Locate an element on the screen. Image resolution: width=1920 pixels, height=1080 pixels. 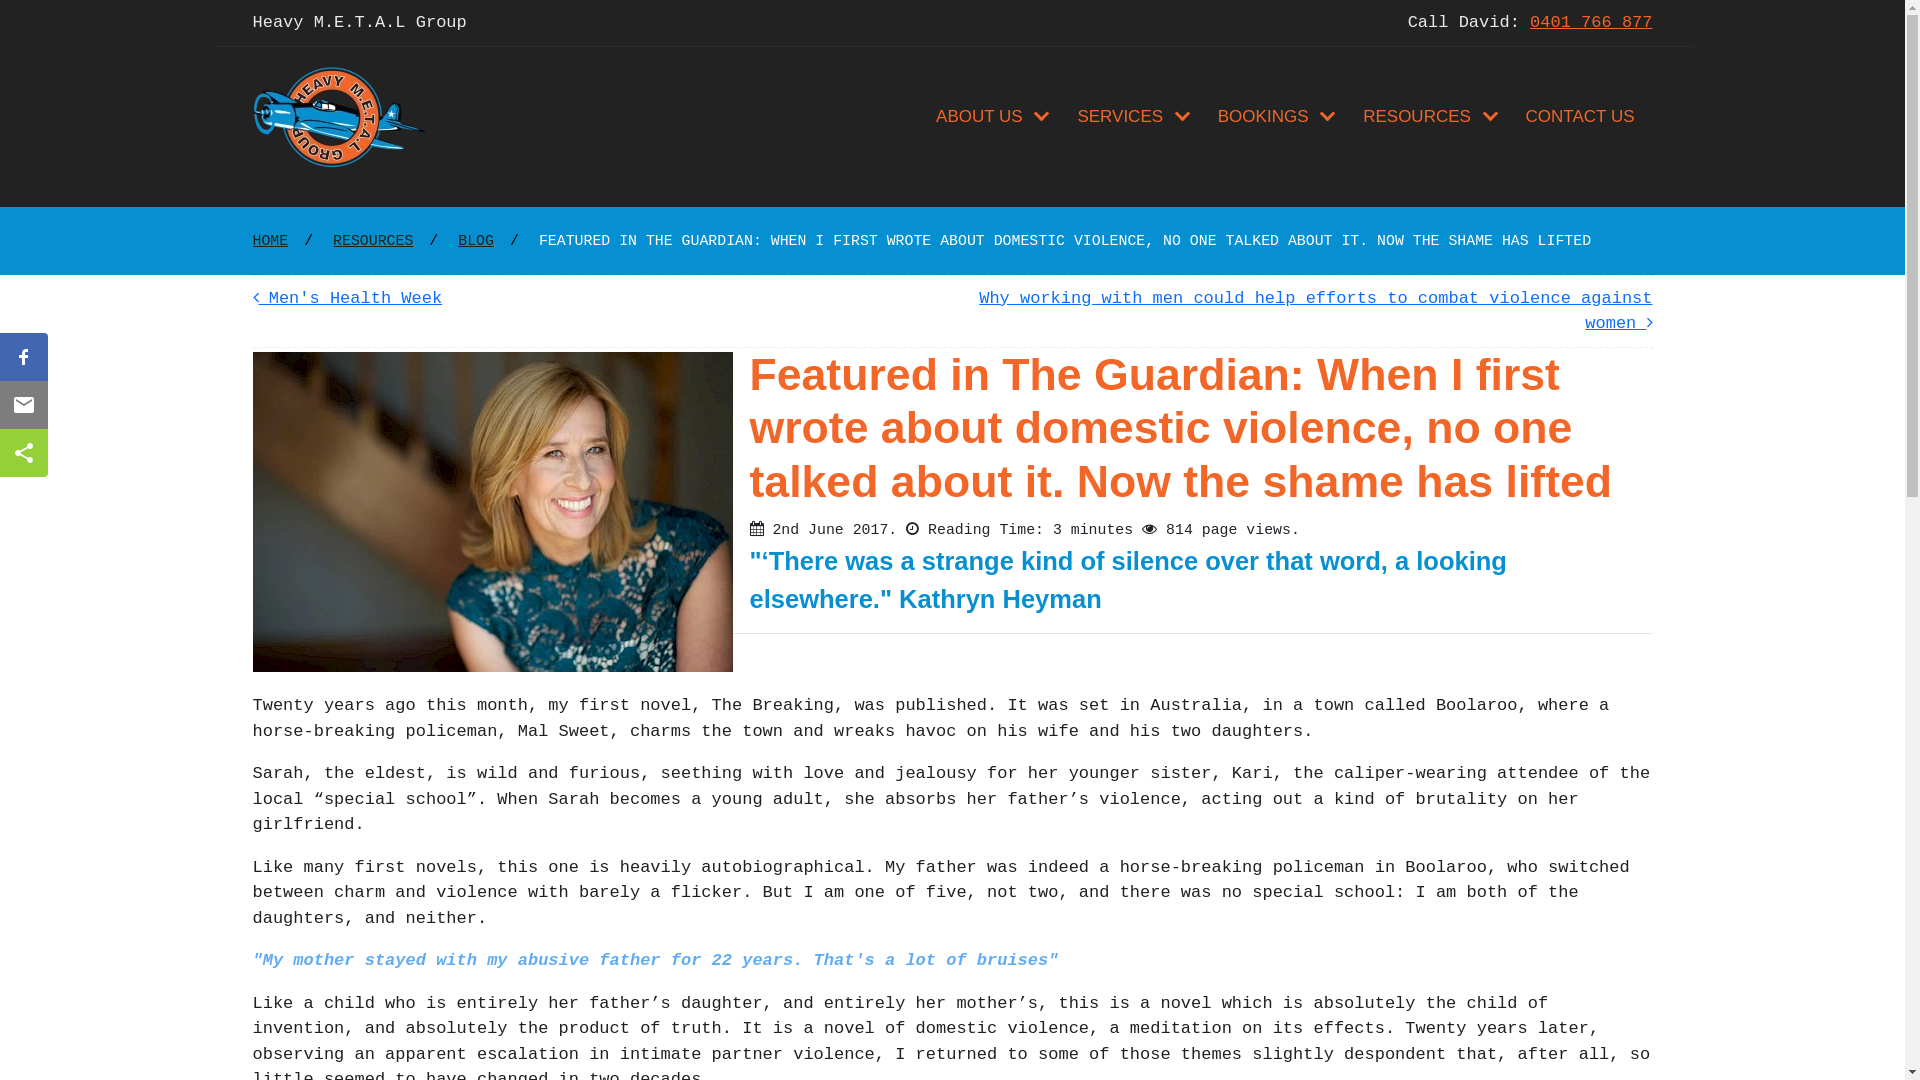
BLOG is located at coordinates (476, 240).